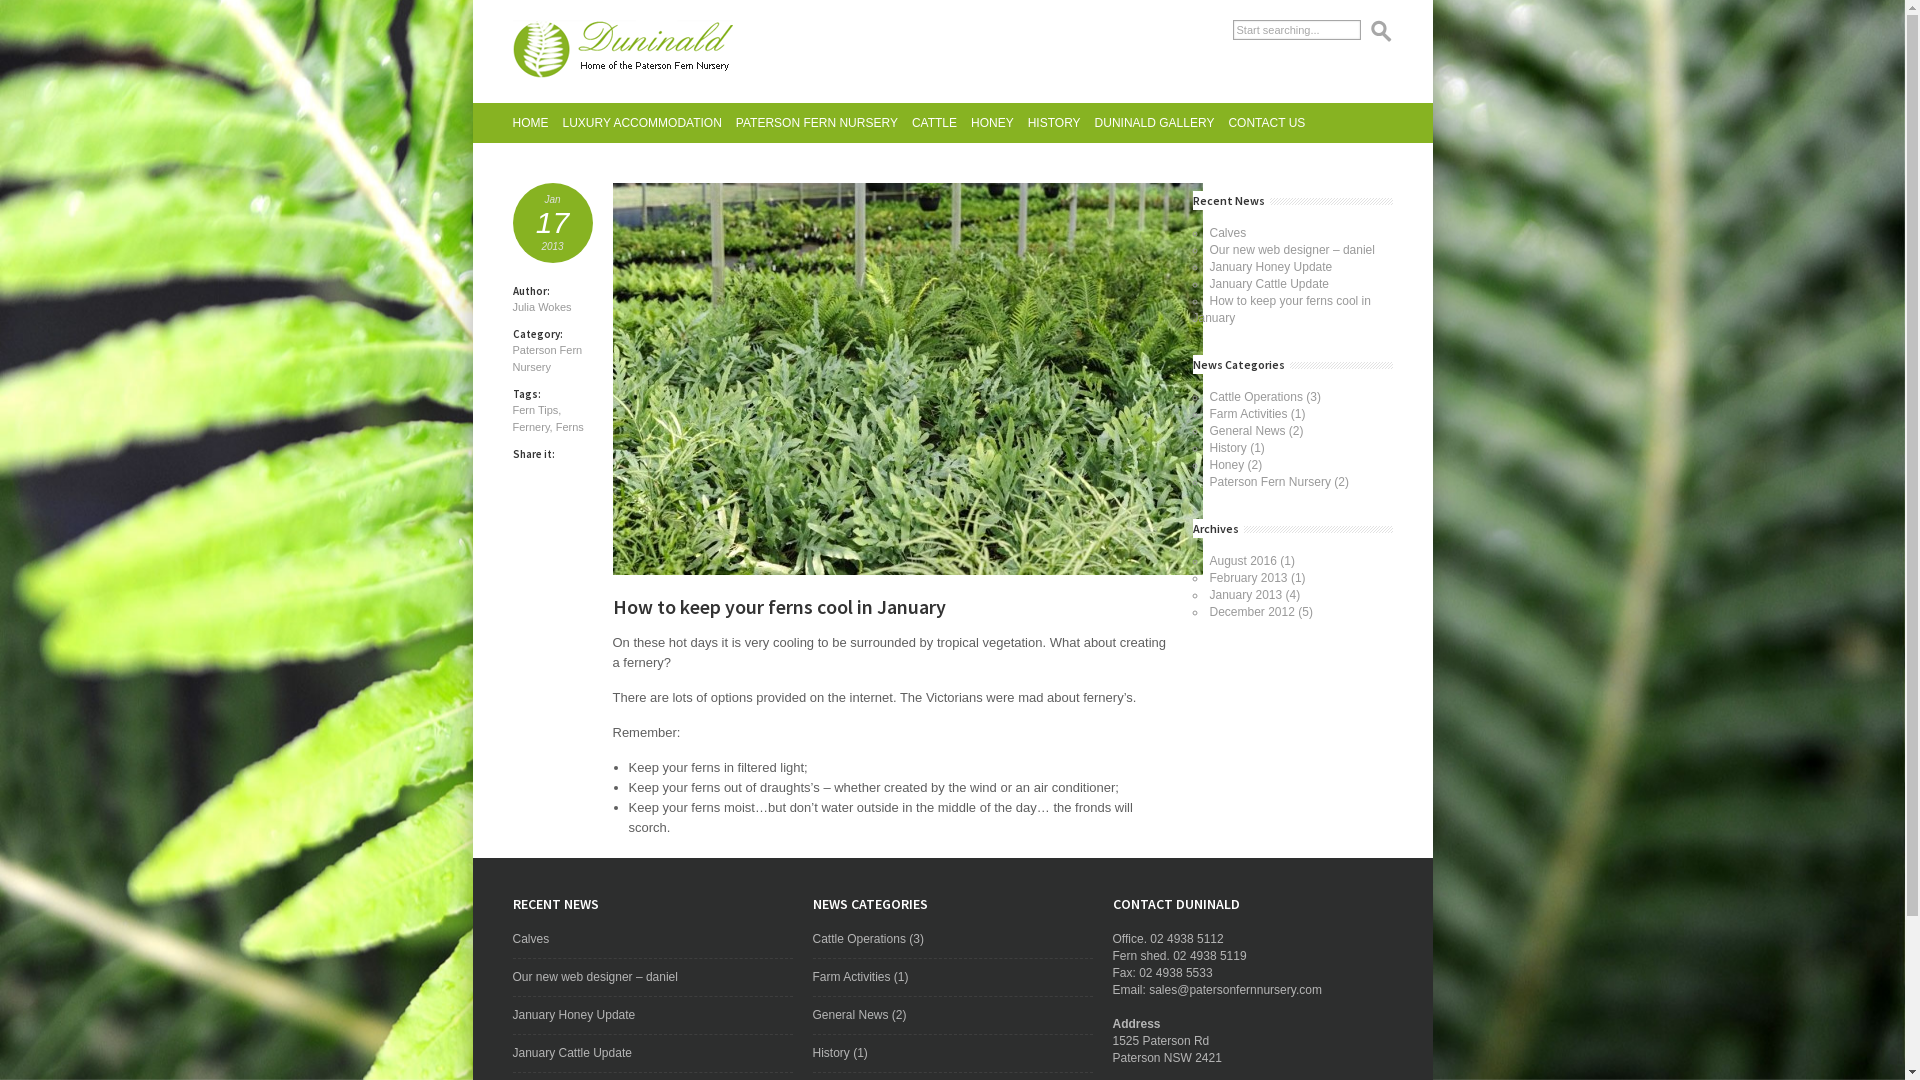  Describe the element at coordinates (1281, 310) in the screenshot. I see `How to keep your ferns cool in January` at that location.